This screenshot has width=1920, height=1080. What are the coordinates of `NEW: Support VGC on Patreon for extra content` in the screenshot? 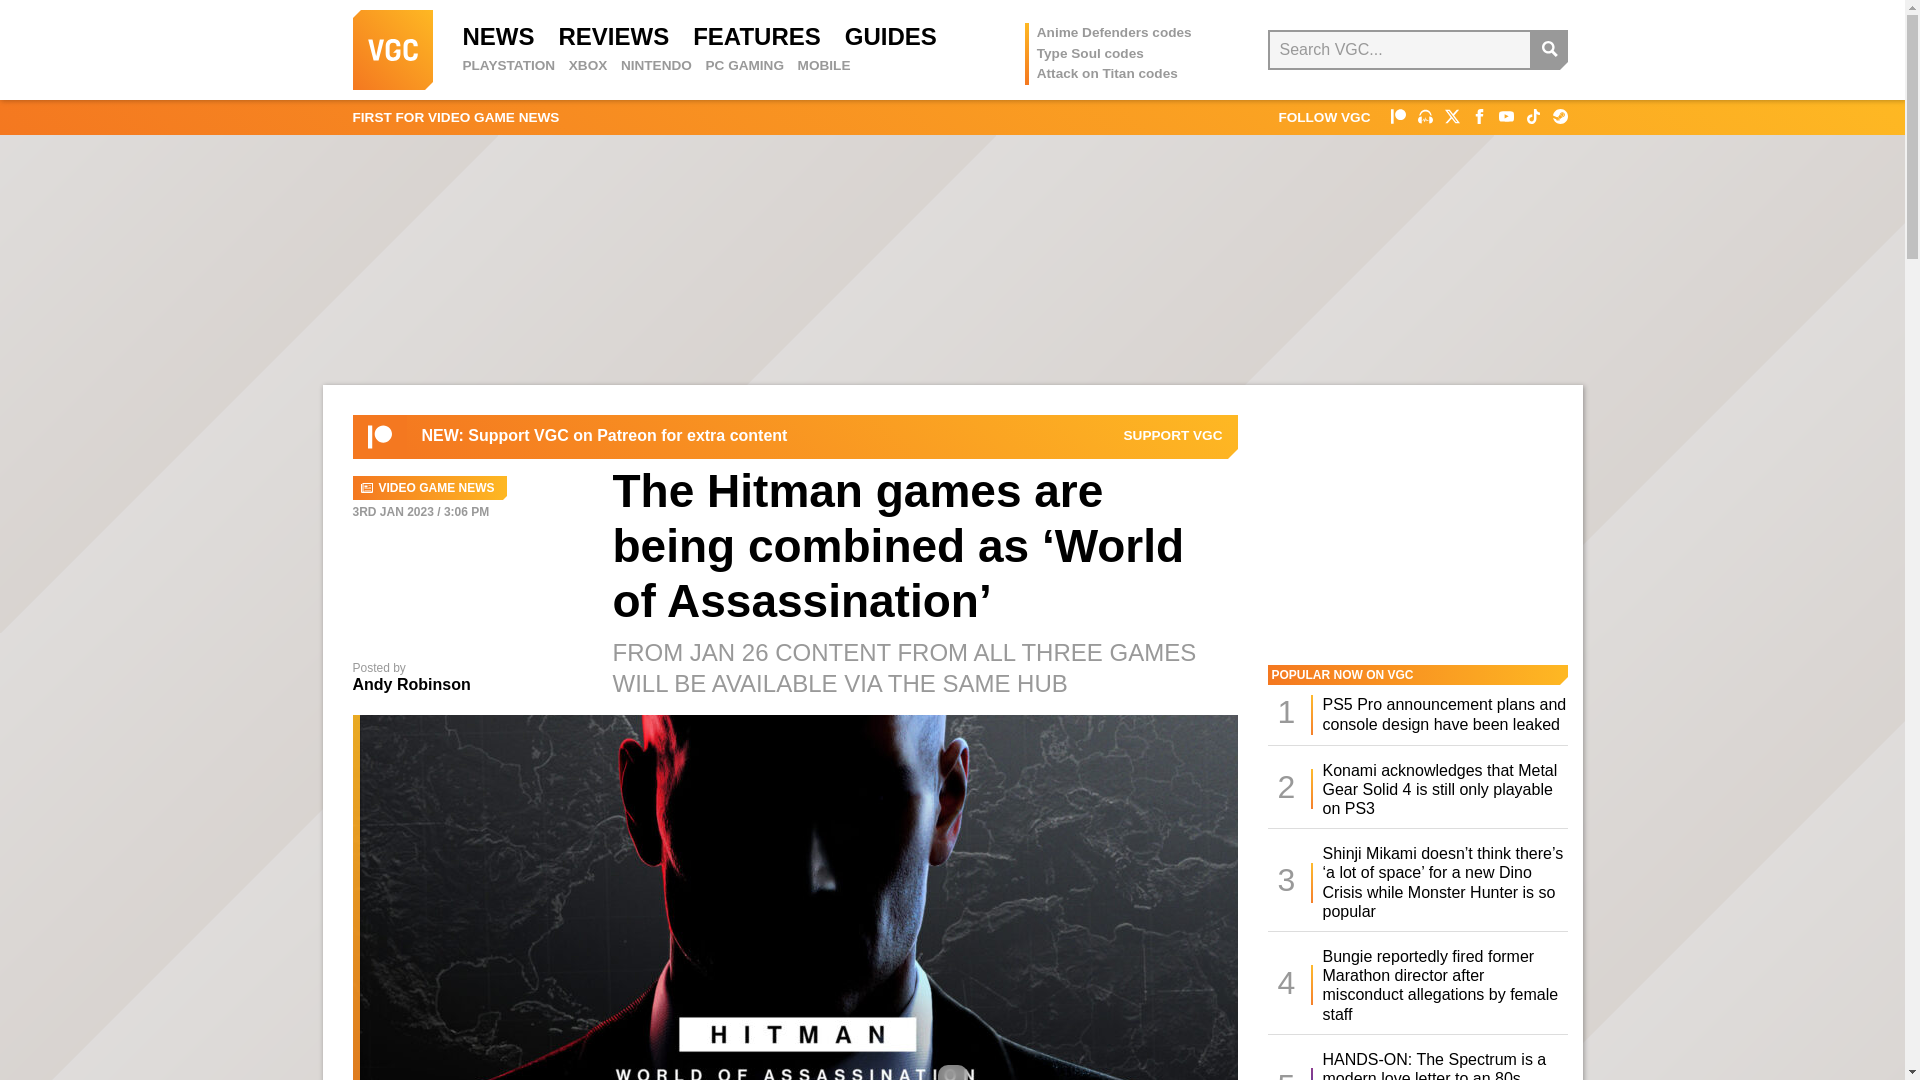 It's located at (604, 436).